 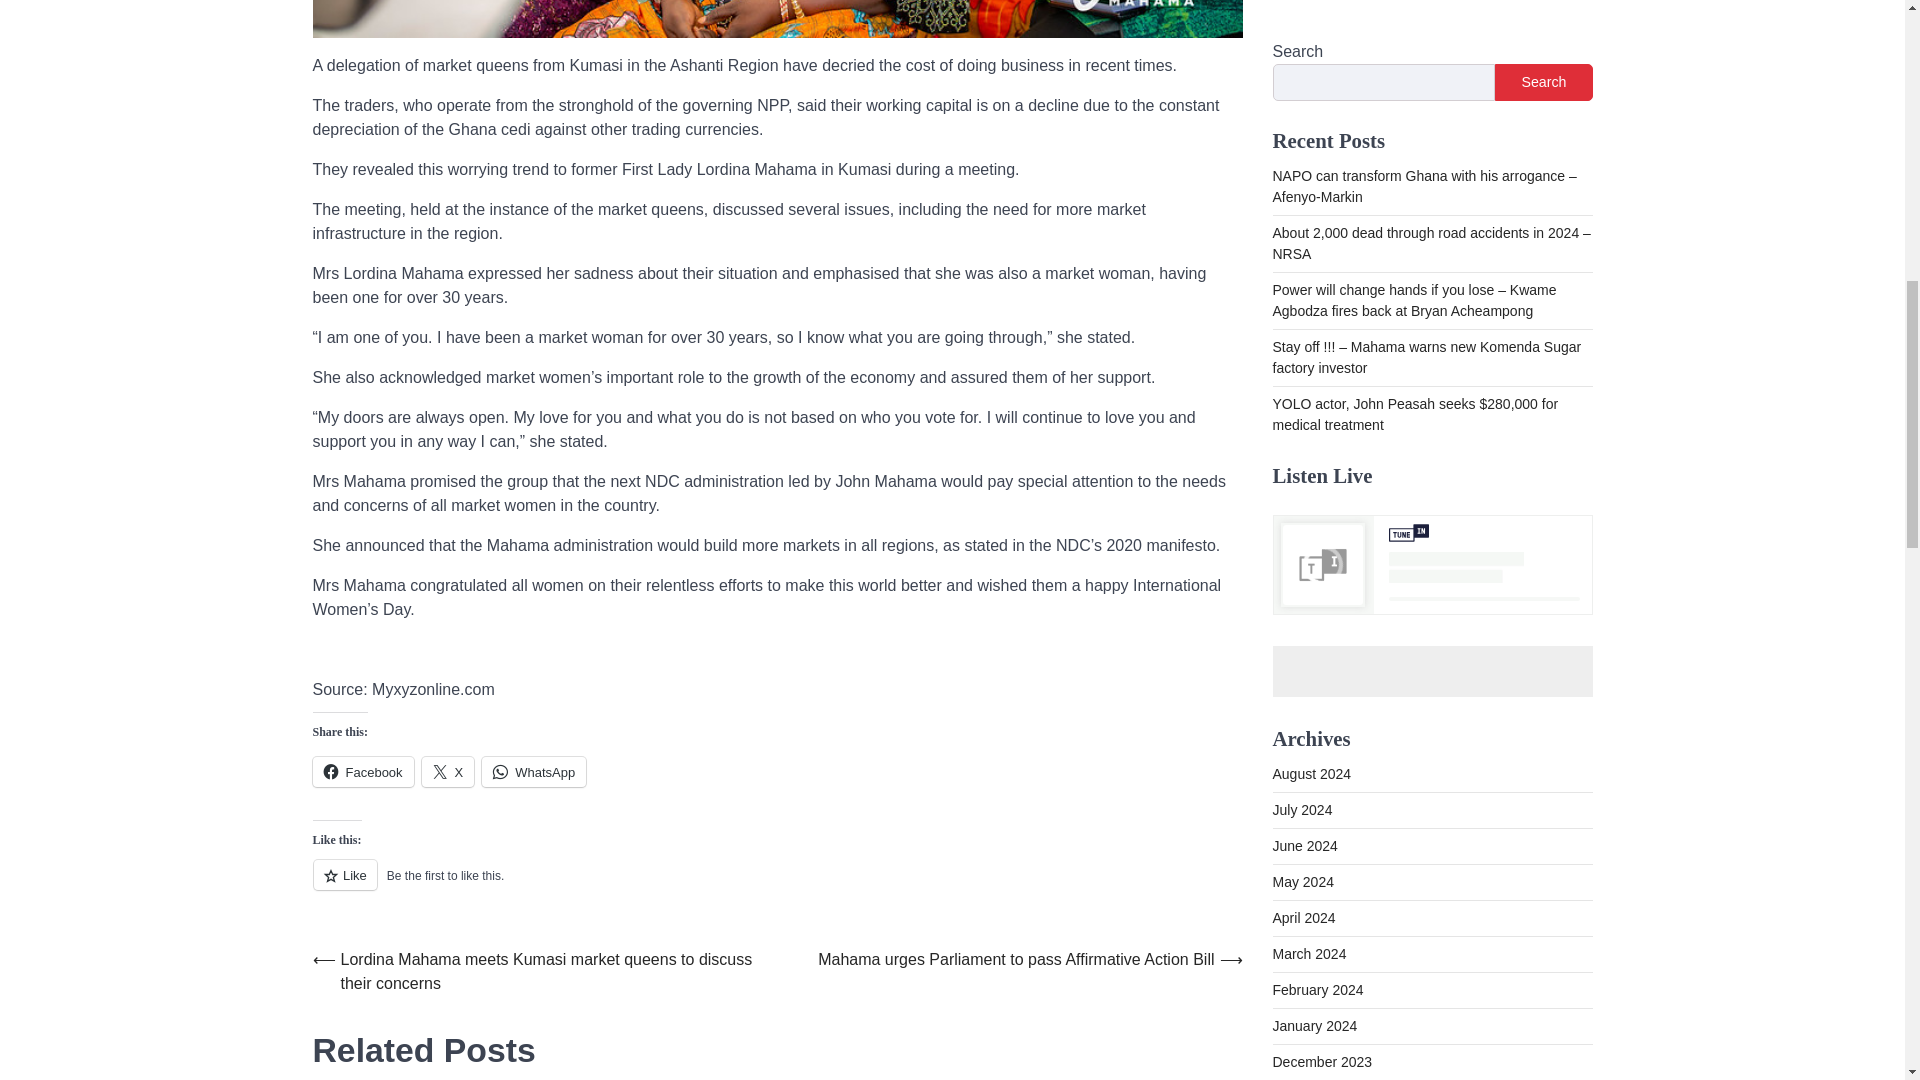 I want to click on WhatsApp, so click(x=533, y=772).